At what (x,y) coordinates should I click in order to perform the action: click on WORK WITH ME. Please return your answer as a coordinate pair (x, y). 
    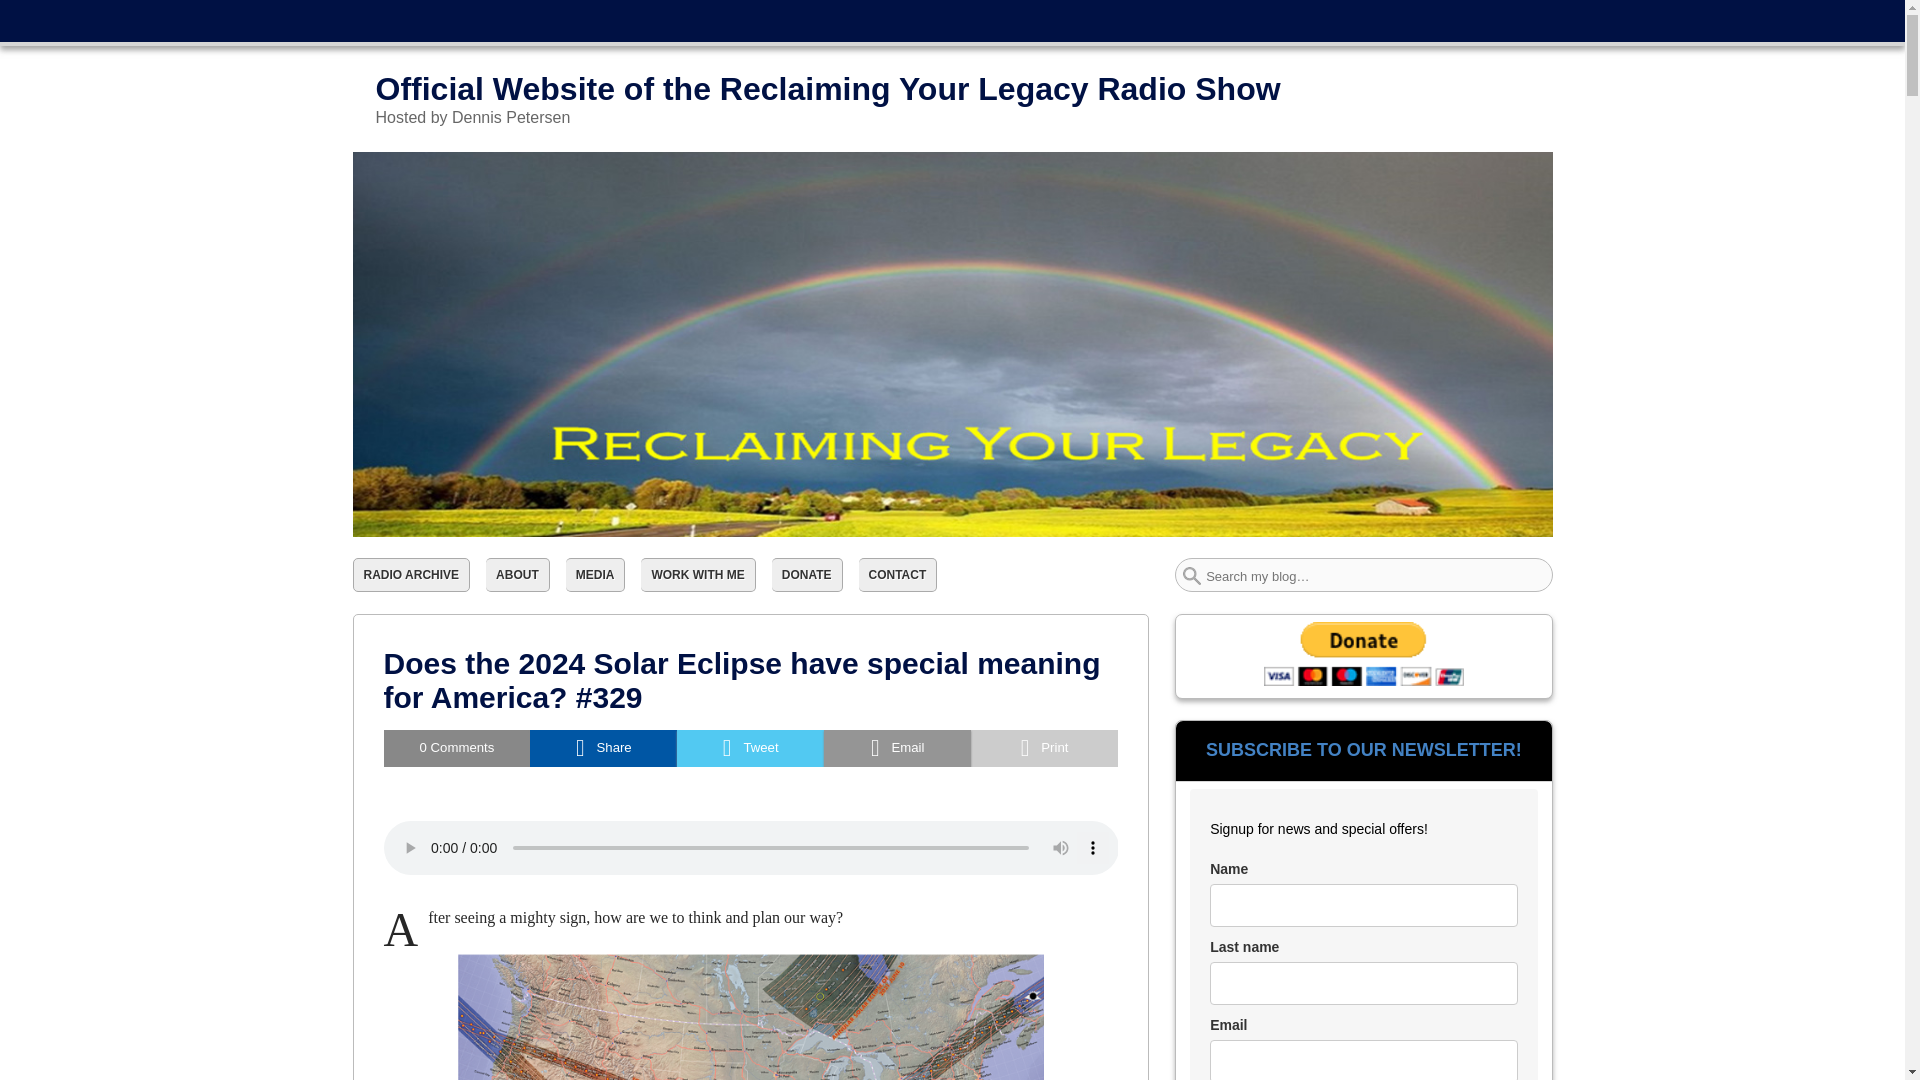
    Looking at the image, I should click on (698, 574).